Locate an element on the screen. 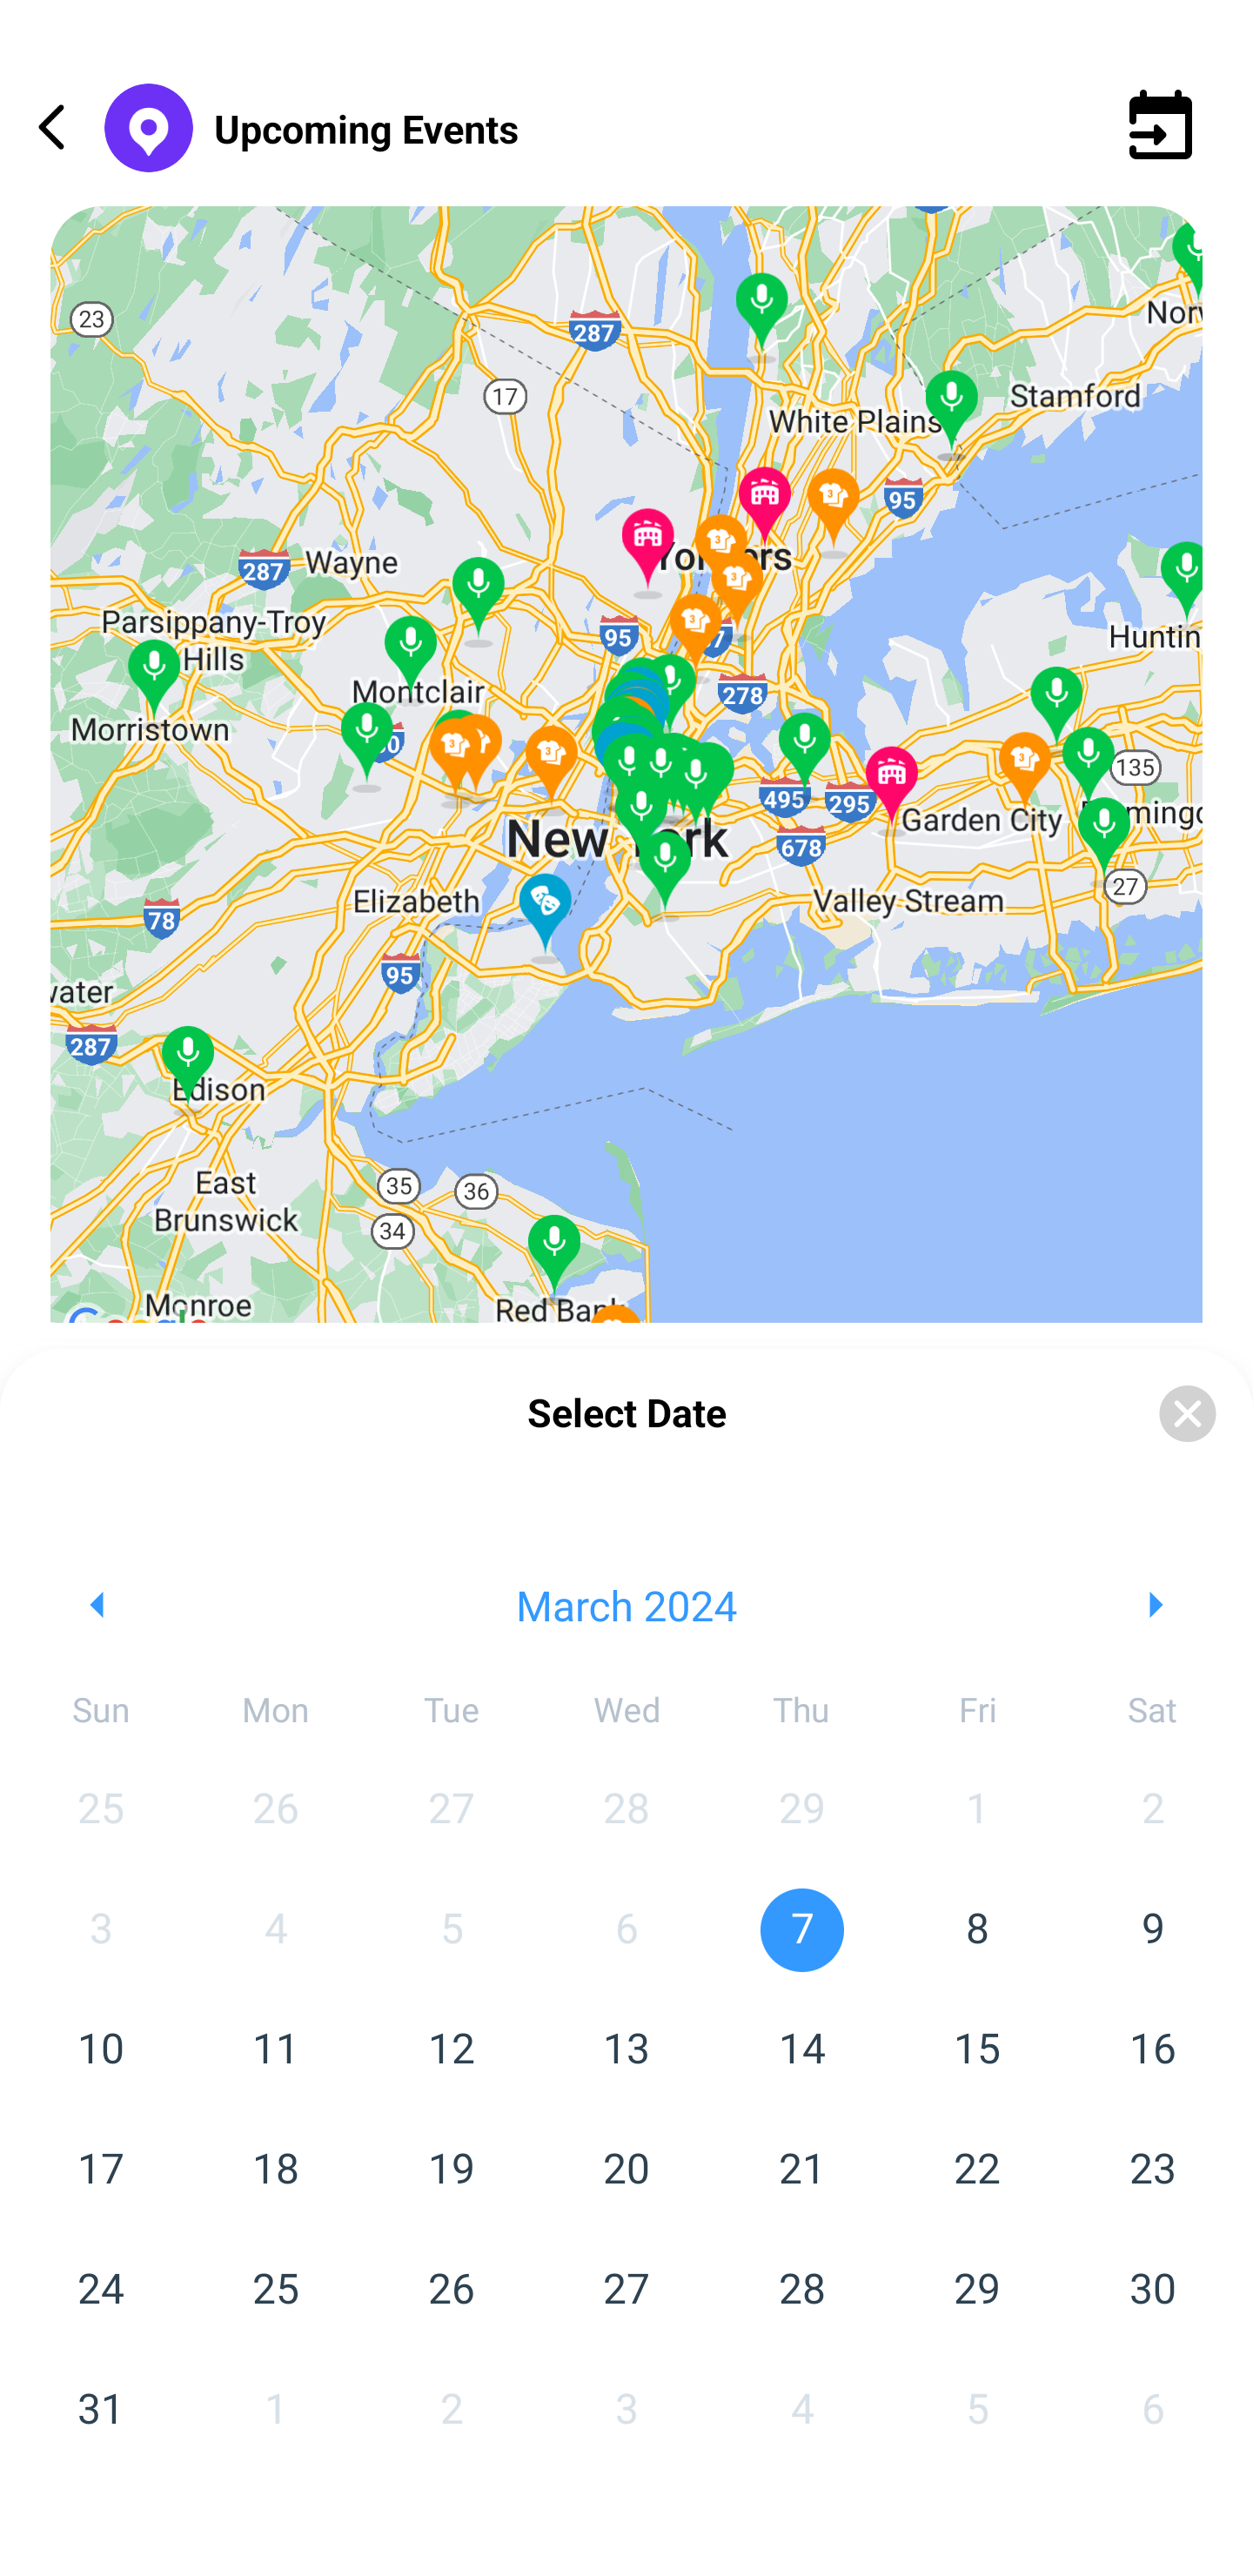 This screenshot has height=2576, width=1253.  Sunday 3 March 2024  3 is located at coordinates (101, 1930).